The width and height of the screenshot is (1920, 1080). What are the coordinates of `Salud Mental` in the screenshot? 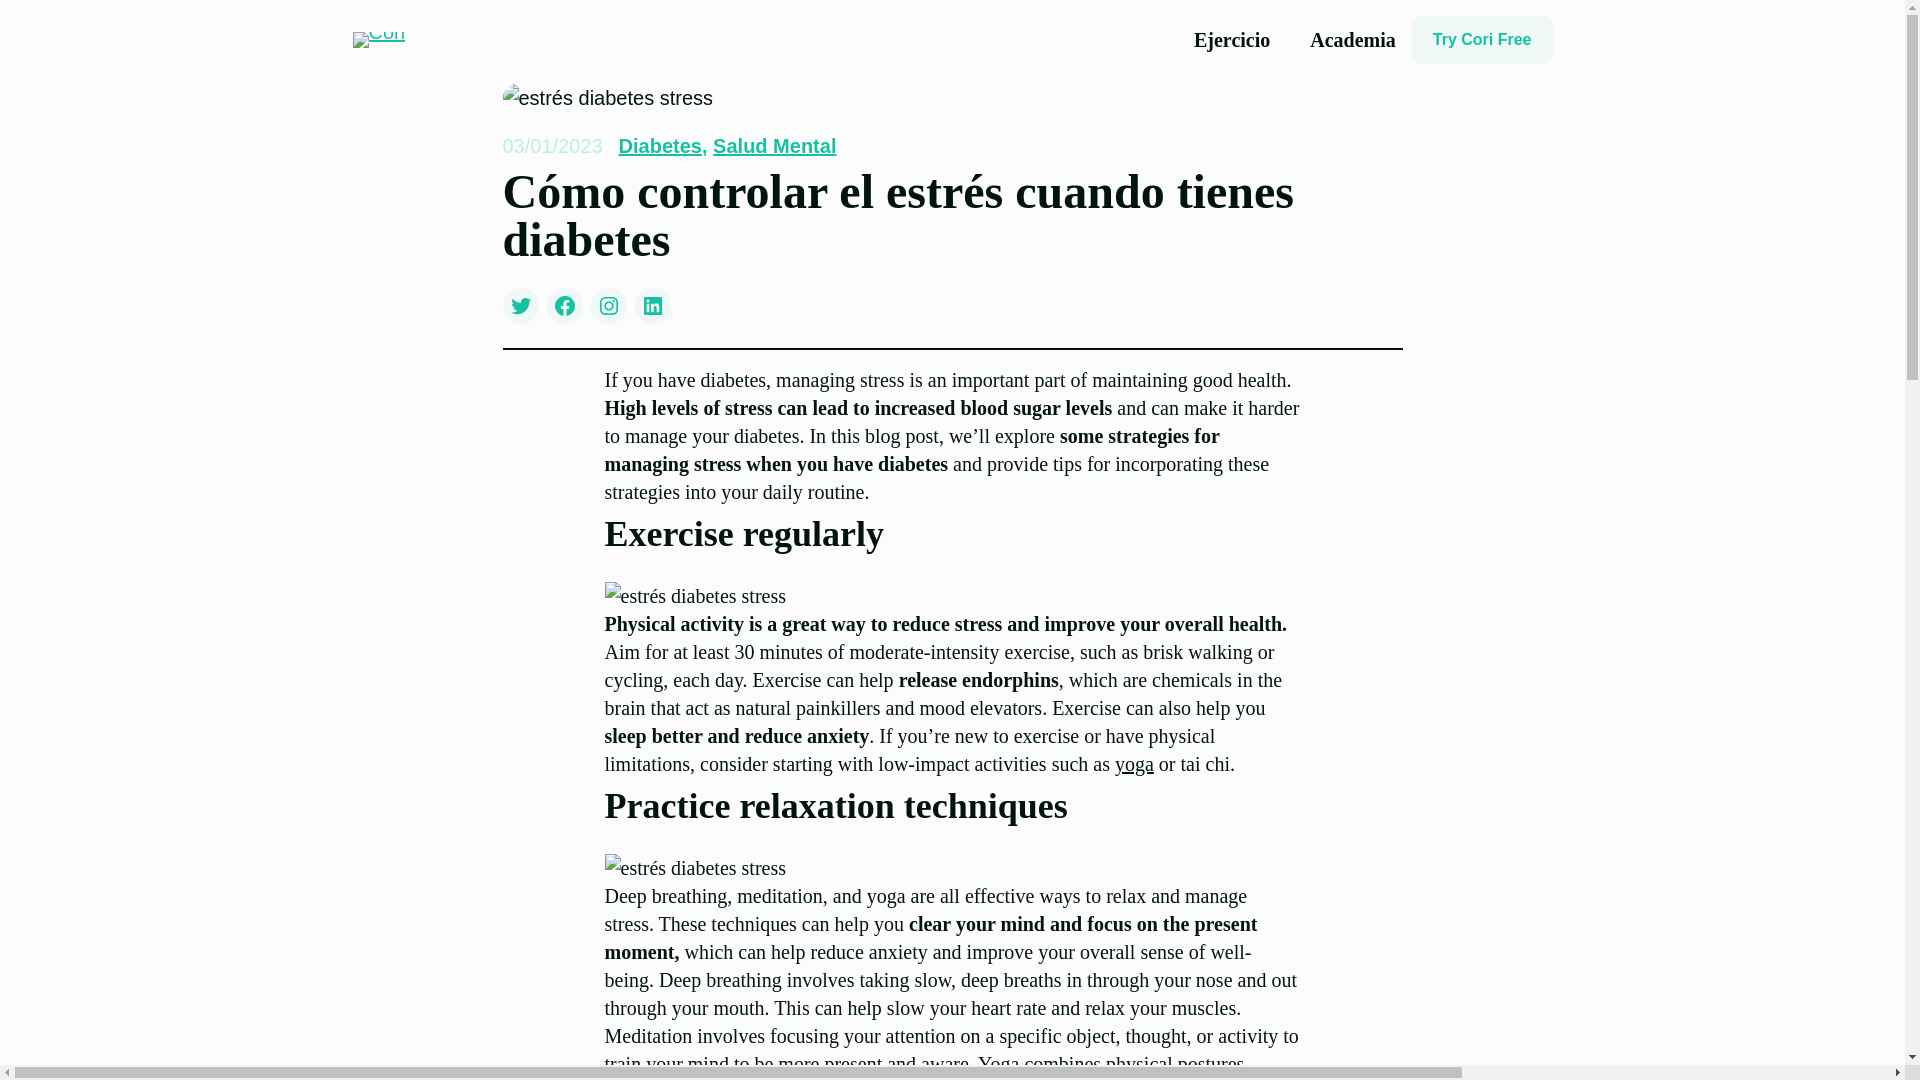 It's located at (774, 146).